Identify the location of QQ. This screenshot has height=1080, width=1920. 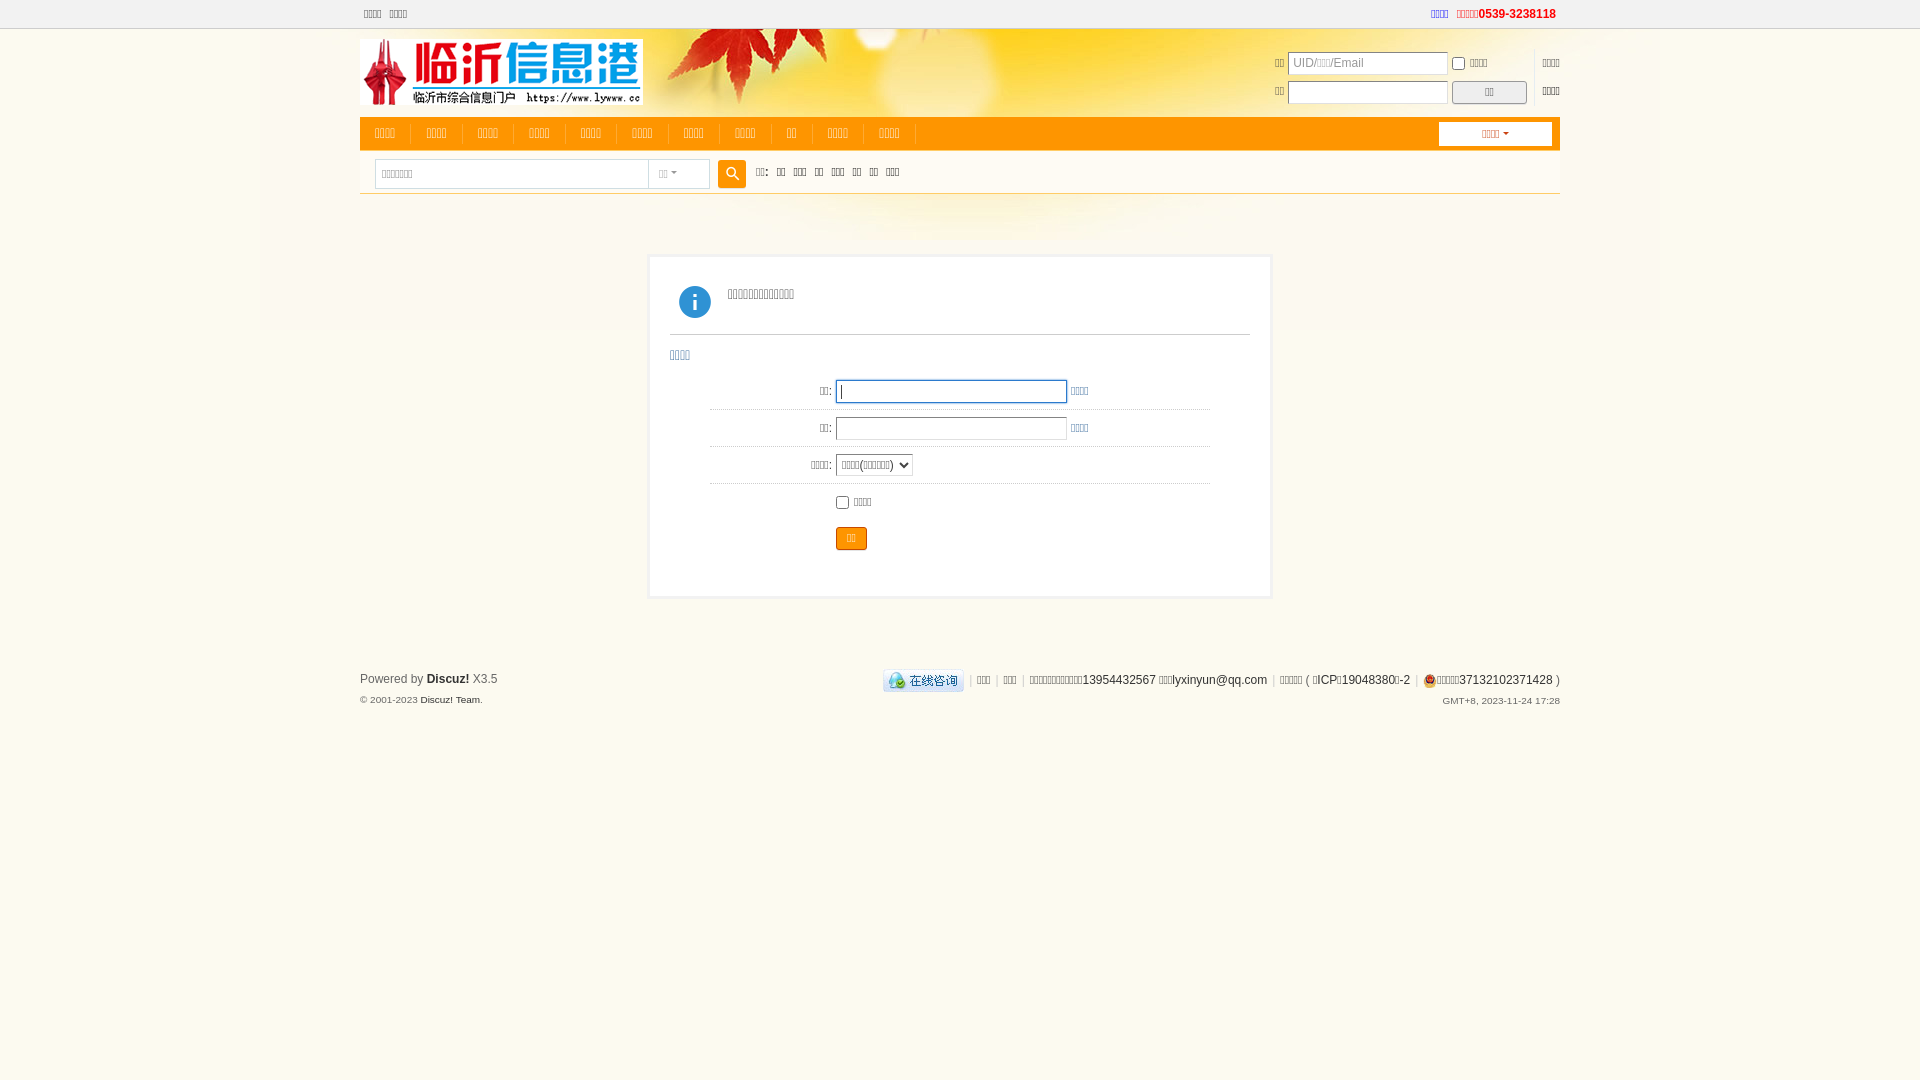
(924, 680).